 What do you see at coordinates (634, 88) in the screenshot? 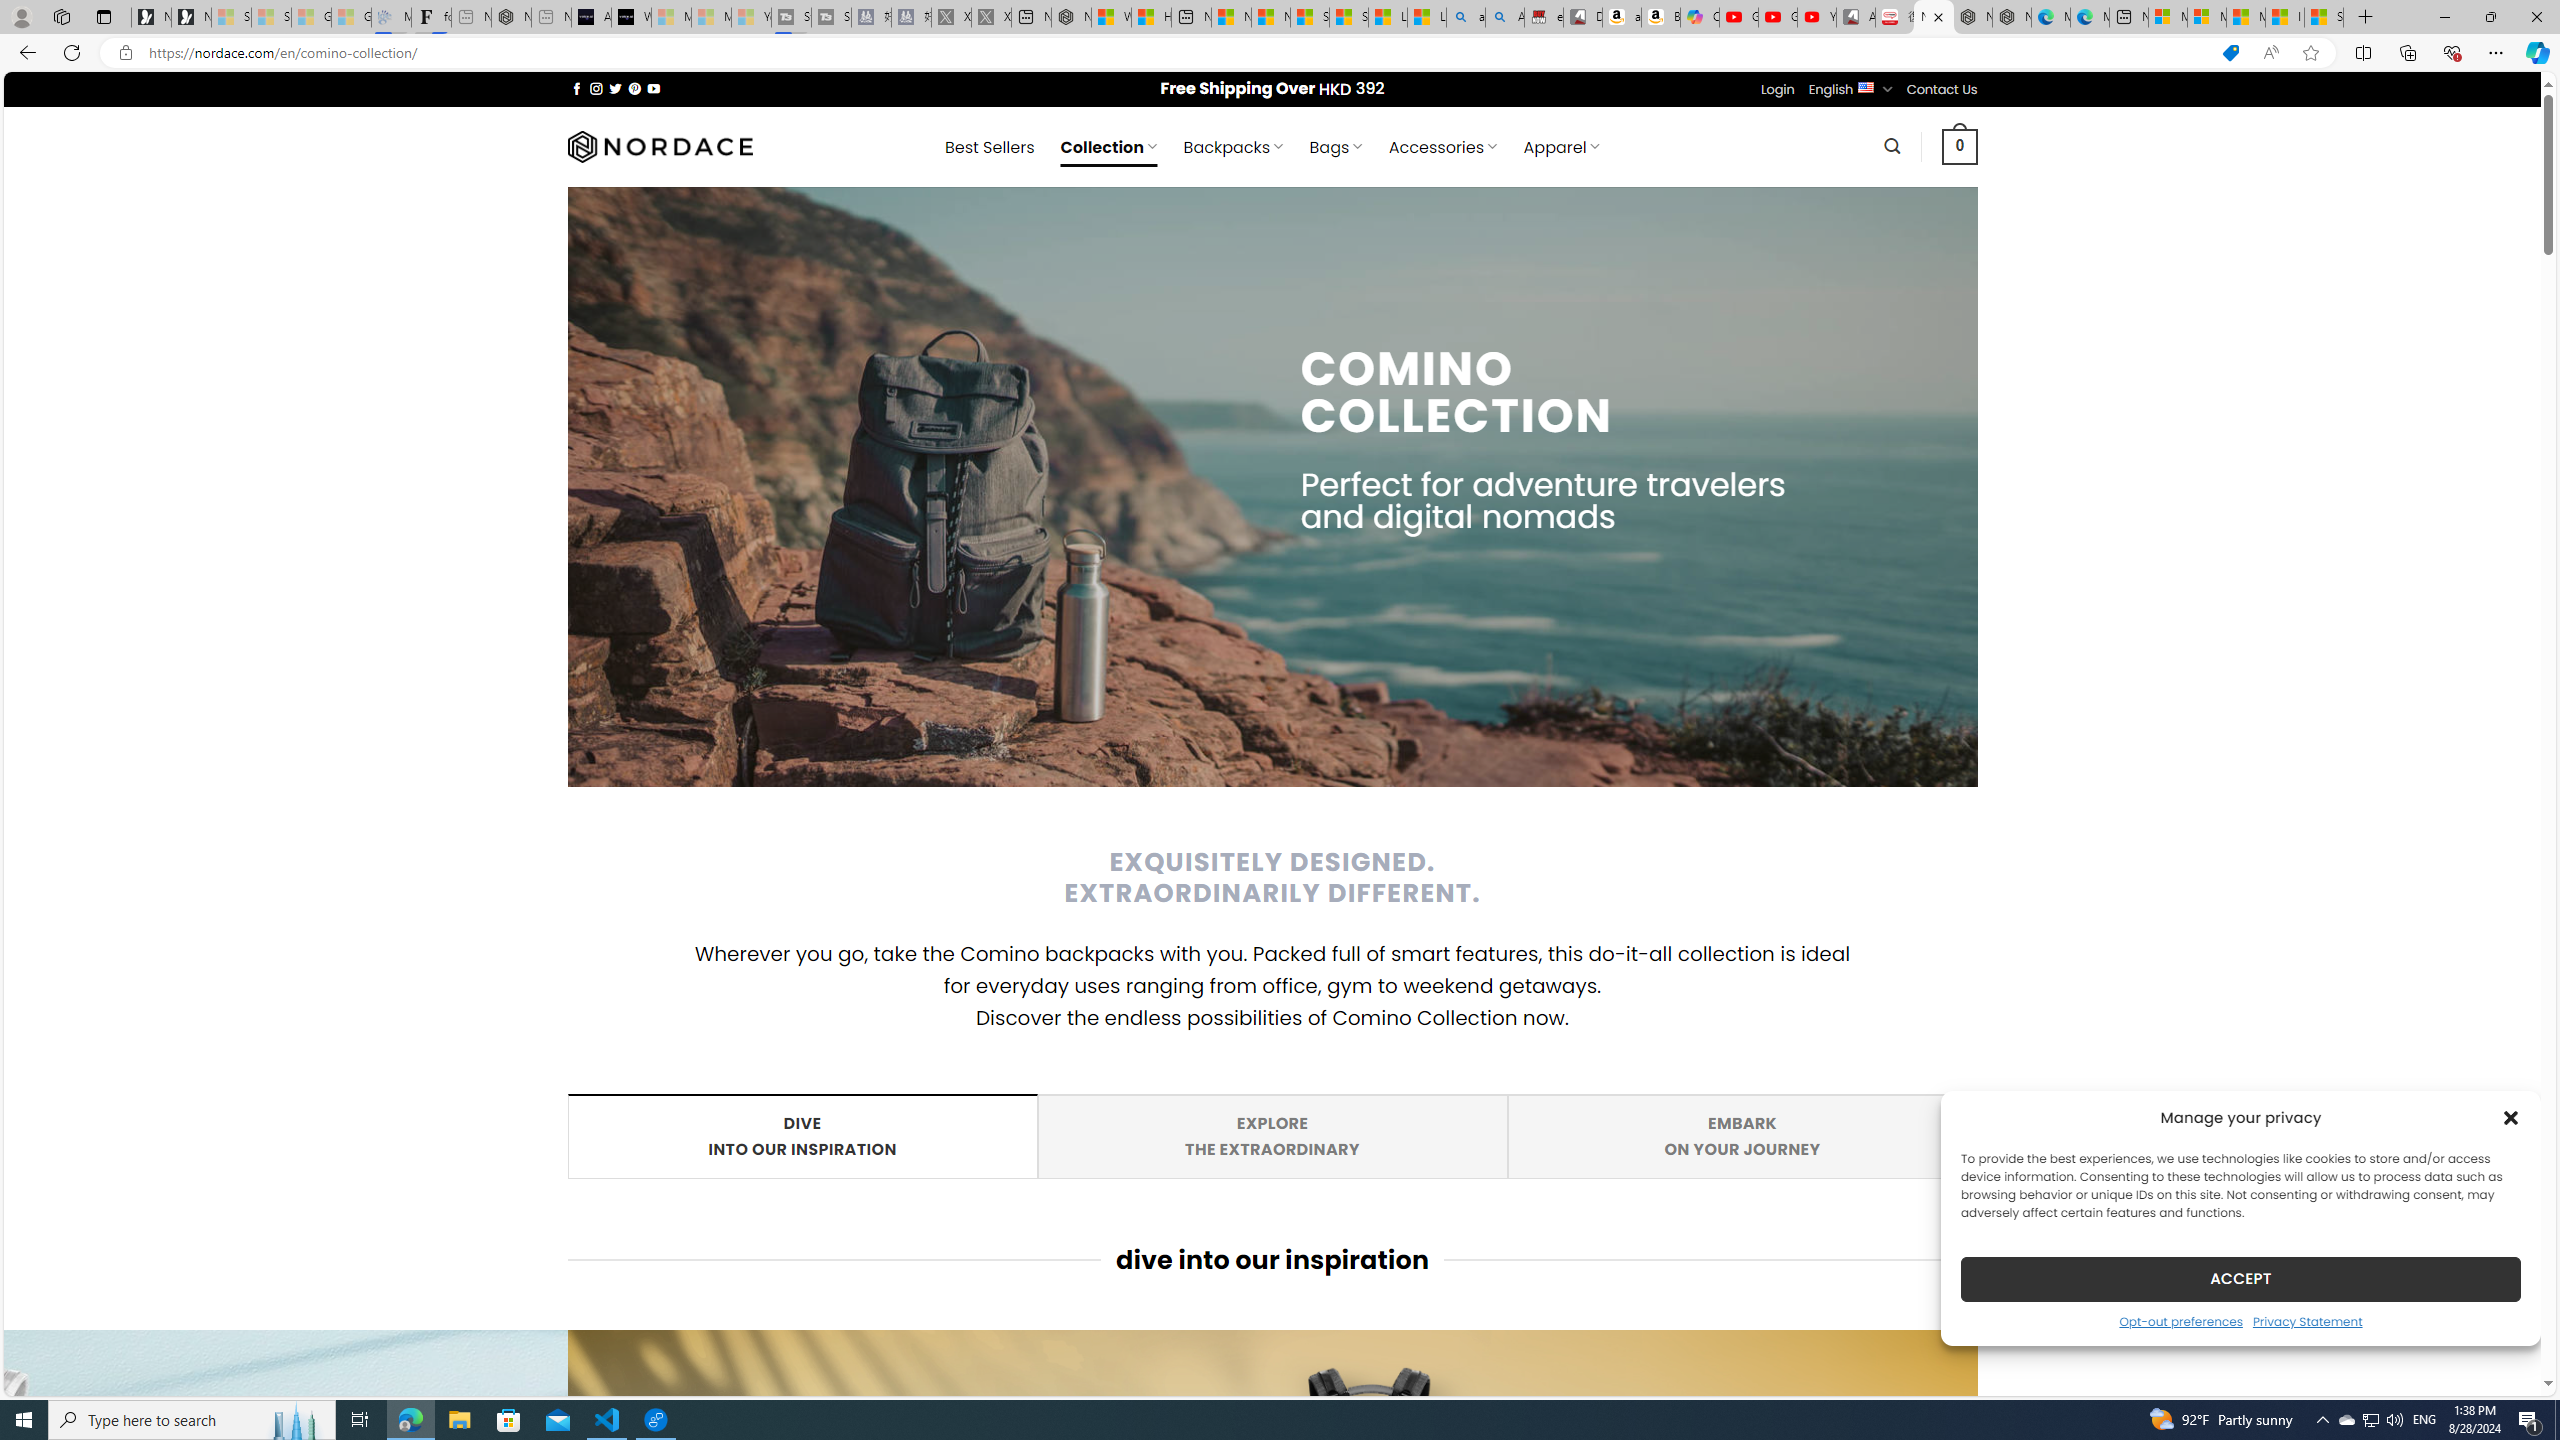
I see `Follow on Pinterest` at bounding box center [634, 88].